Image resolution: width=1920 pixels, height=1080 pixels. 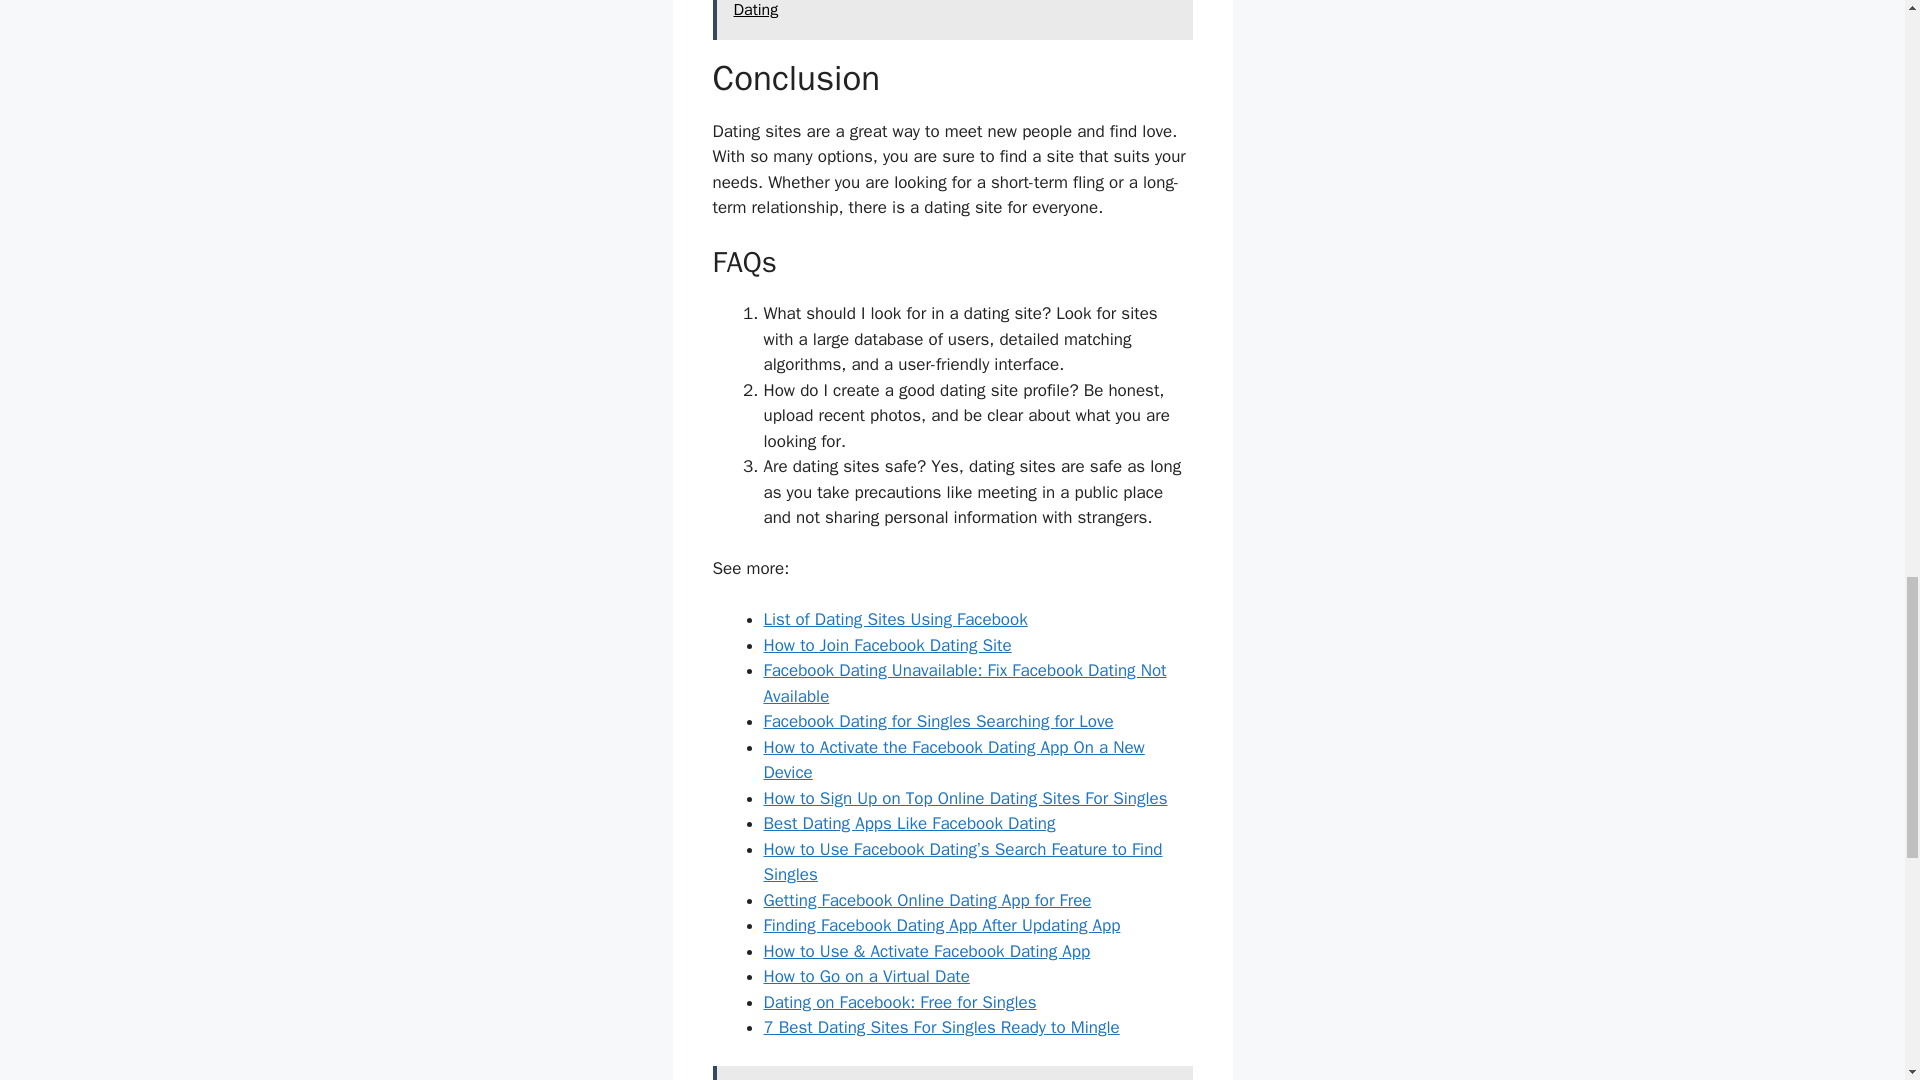 What do you see at coordinates (954, 760) in the screenshot?
I see `How to Activate the Facebook Dating App On a New Device` at bounding box center [954, 760].